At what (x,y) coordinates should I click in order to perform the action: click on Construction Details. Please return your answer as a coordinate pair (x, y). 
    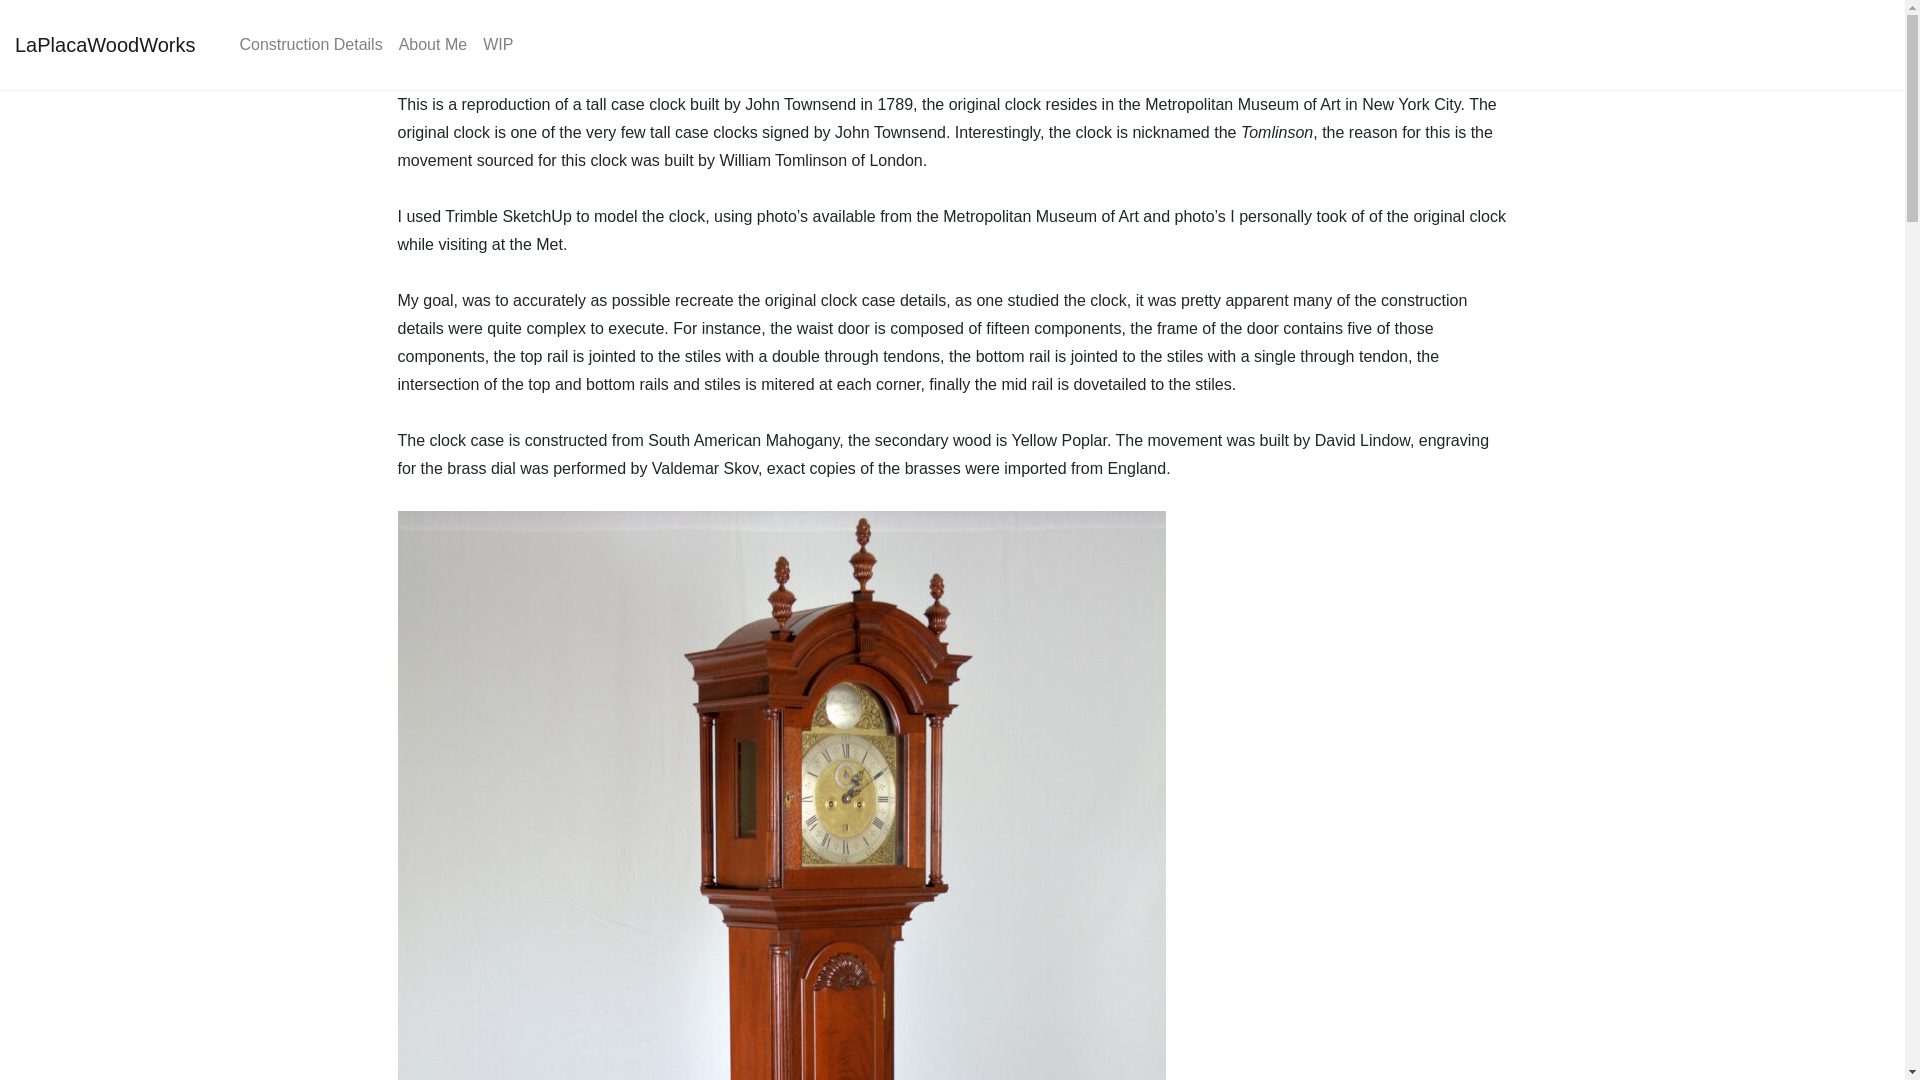
    Looking at the image, I should click on (310, 44).